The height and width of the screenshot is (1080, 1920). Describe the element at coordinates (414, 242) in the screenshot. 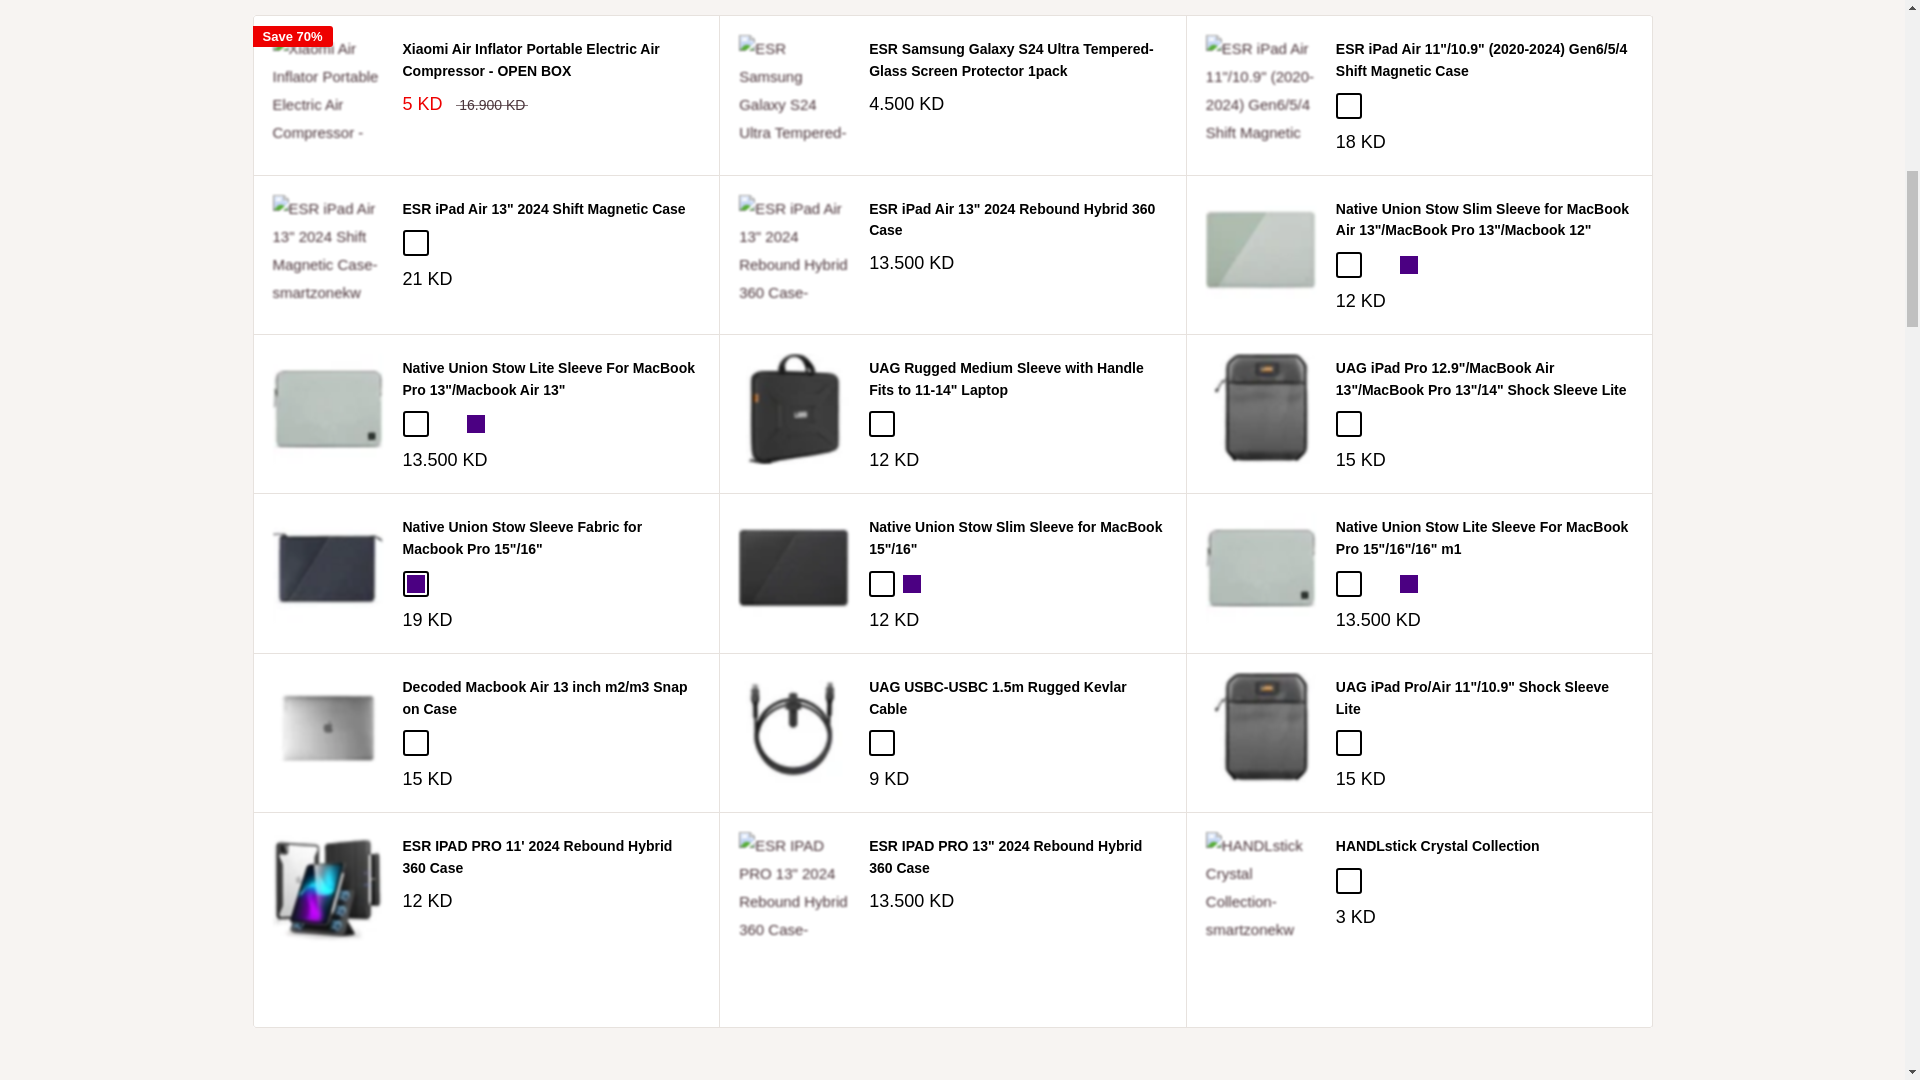

I see `Black` at that location.